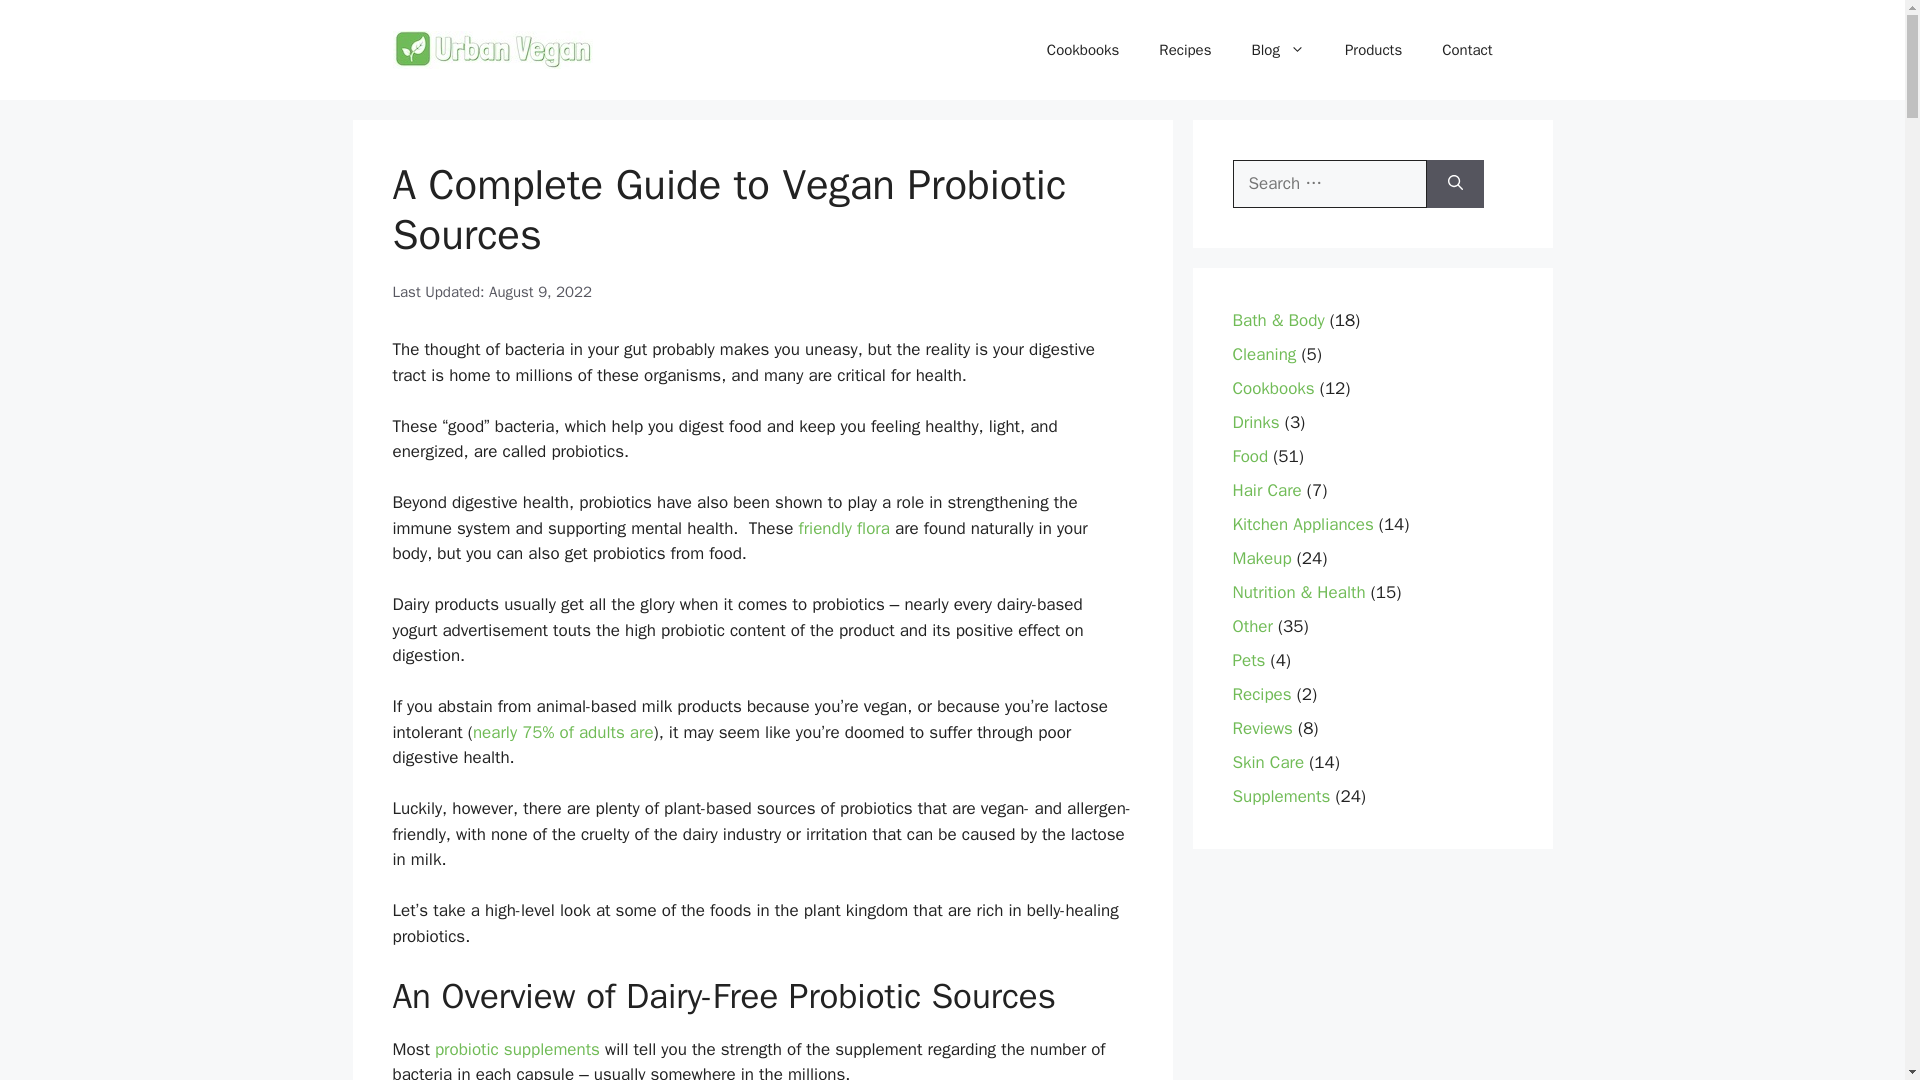 The width and height of the screenshot is (1920, 1080). What do you see at coordinates (1329, 184) in the screenshot?
I see `Search for:` at bounding box center [1329, 184].